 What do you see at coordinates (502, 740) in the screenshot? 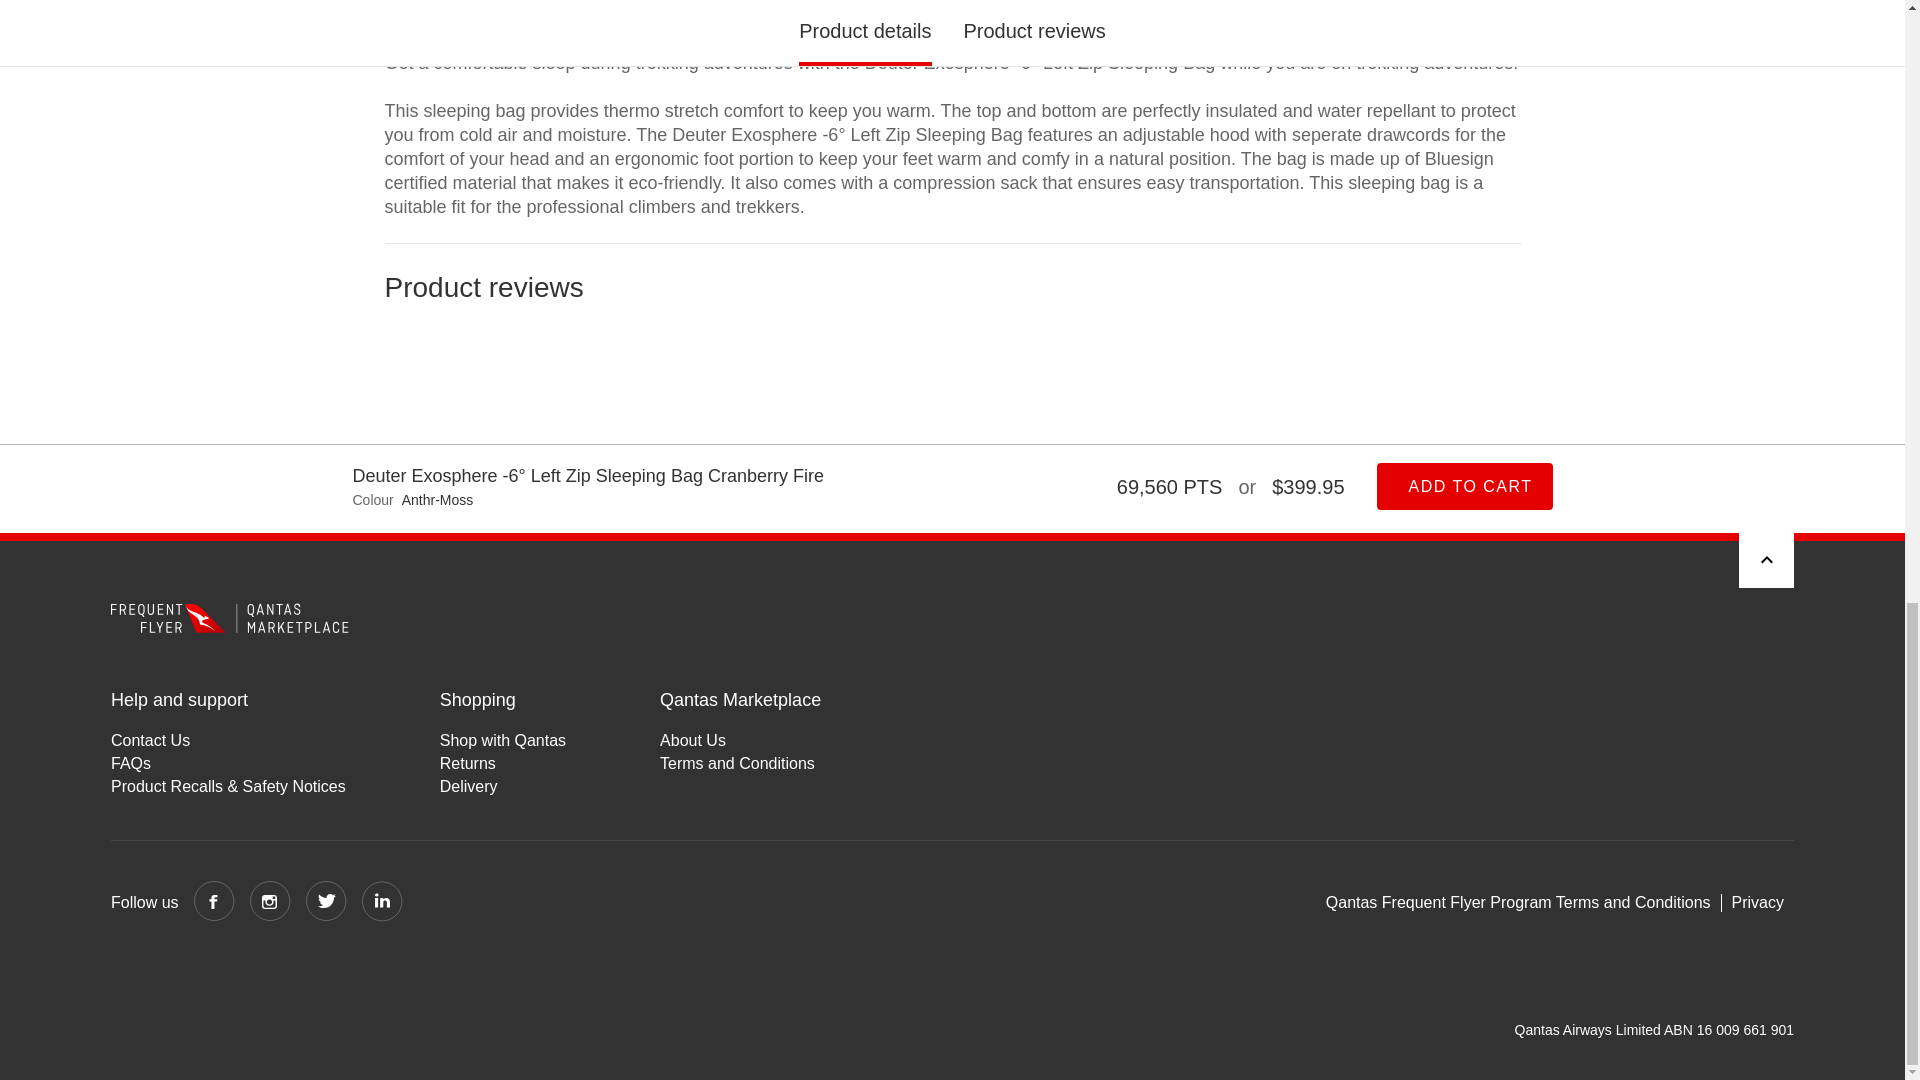
I see `Shop with Qantas` at bounding box center [502, 740].